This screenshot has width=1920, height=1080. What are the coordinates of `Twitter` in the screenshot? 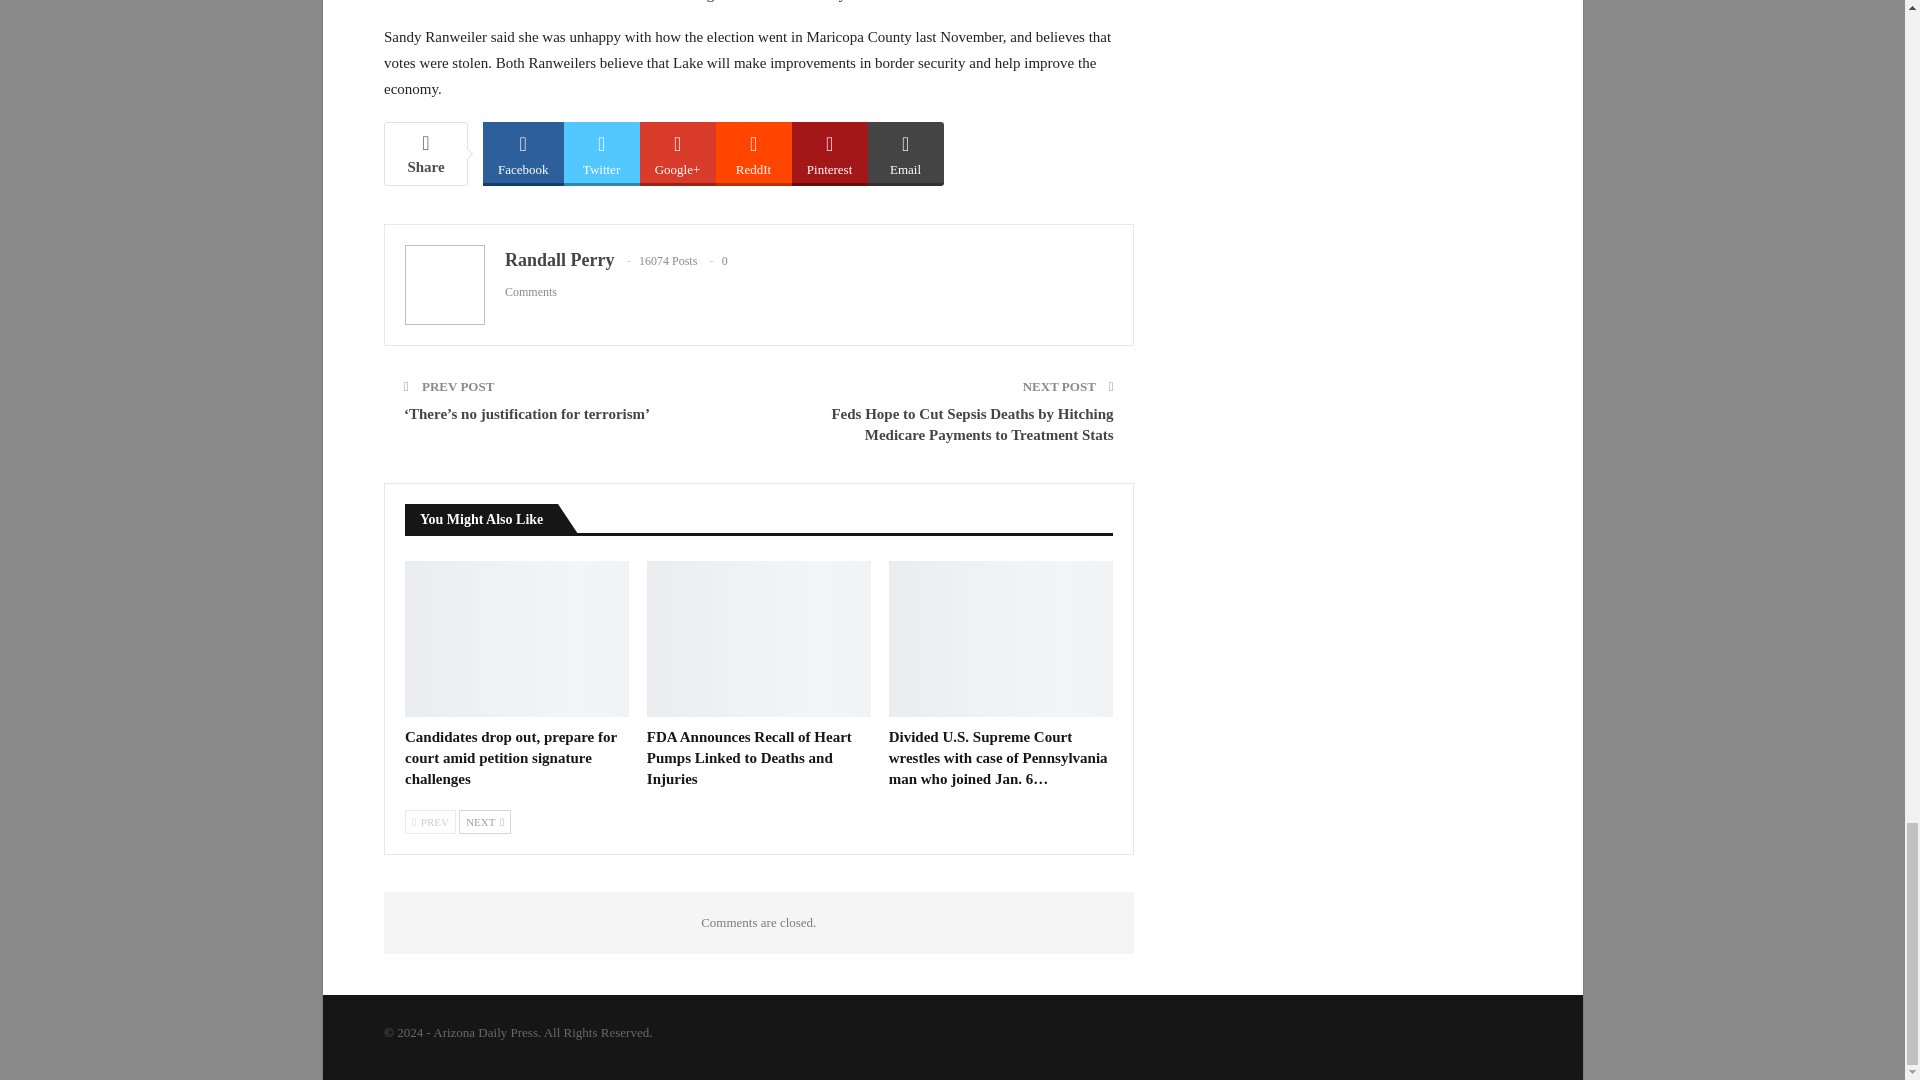 It's located at (602, 152).